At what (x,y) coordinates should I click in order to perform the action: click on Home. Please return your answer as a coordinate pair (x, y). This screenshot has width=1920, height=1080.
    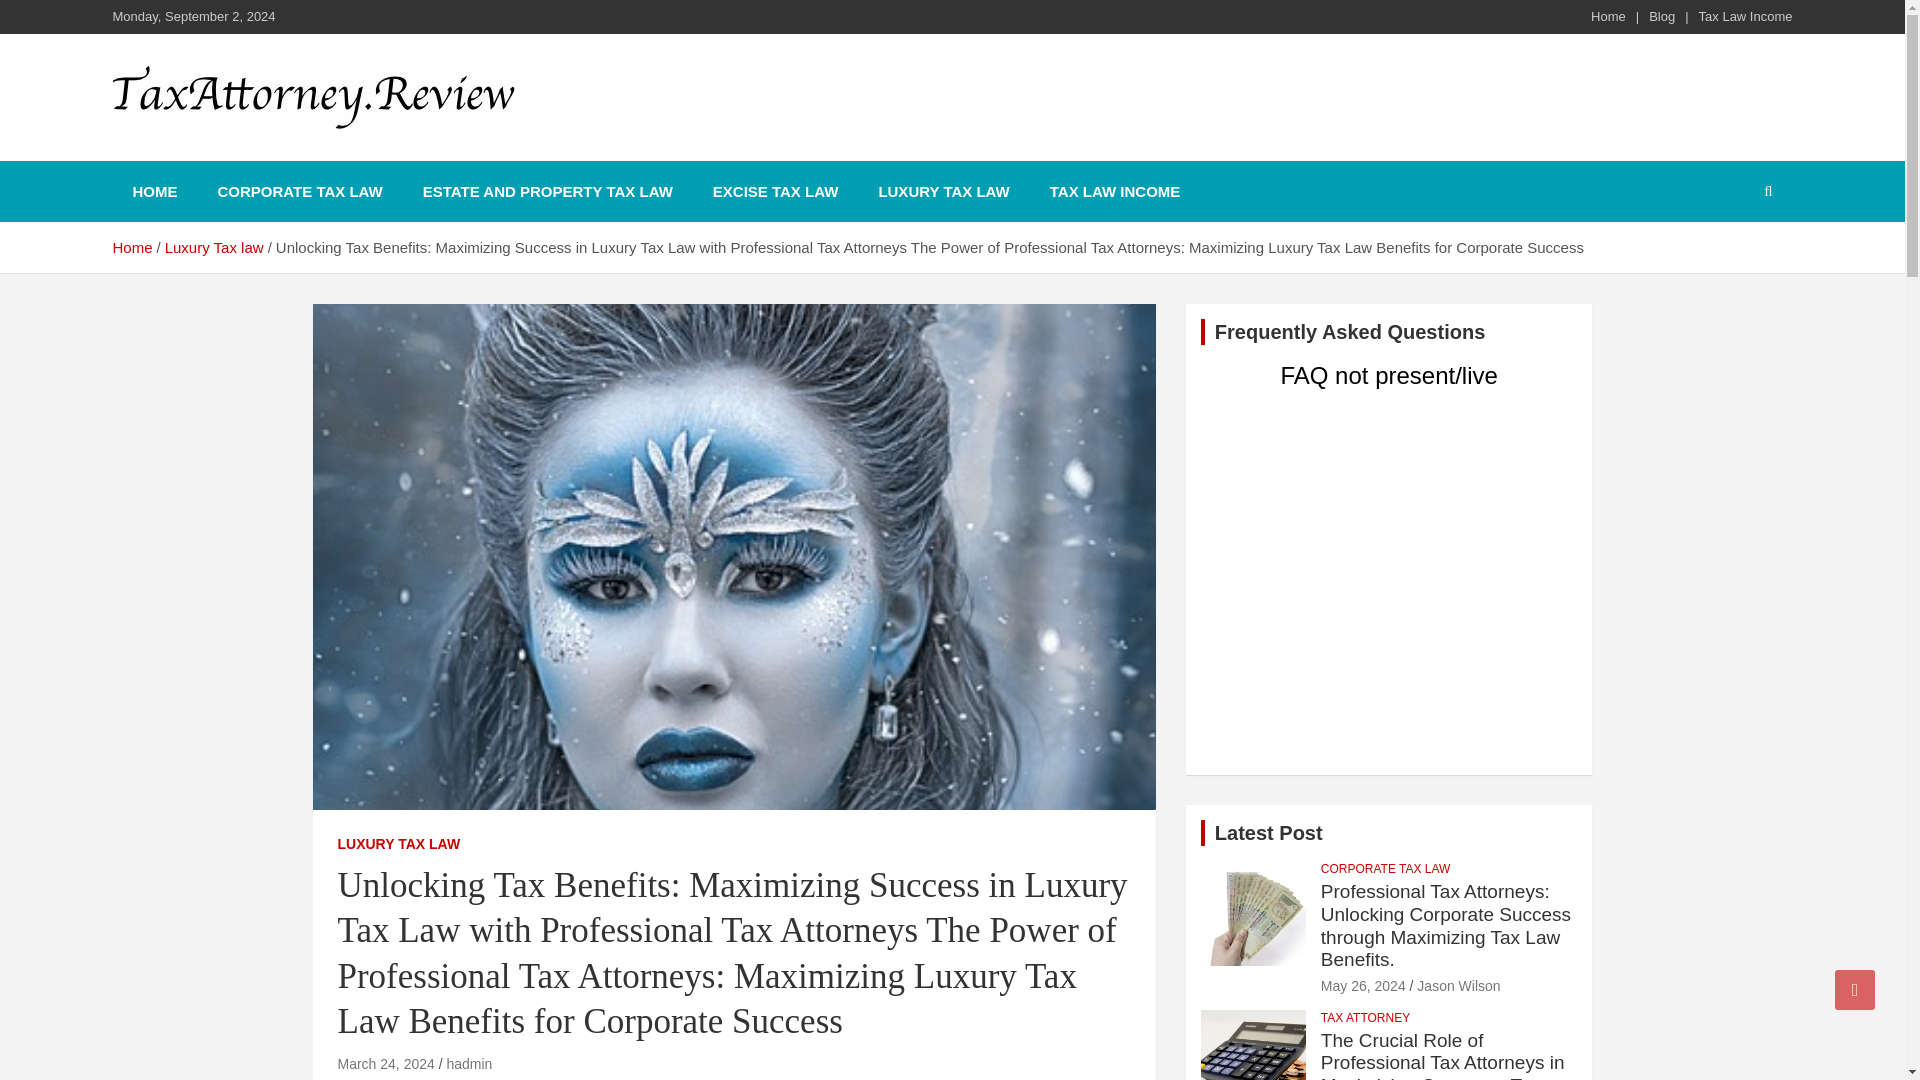
    Looking at the image, I should click on (1608, 16).